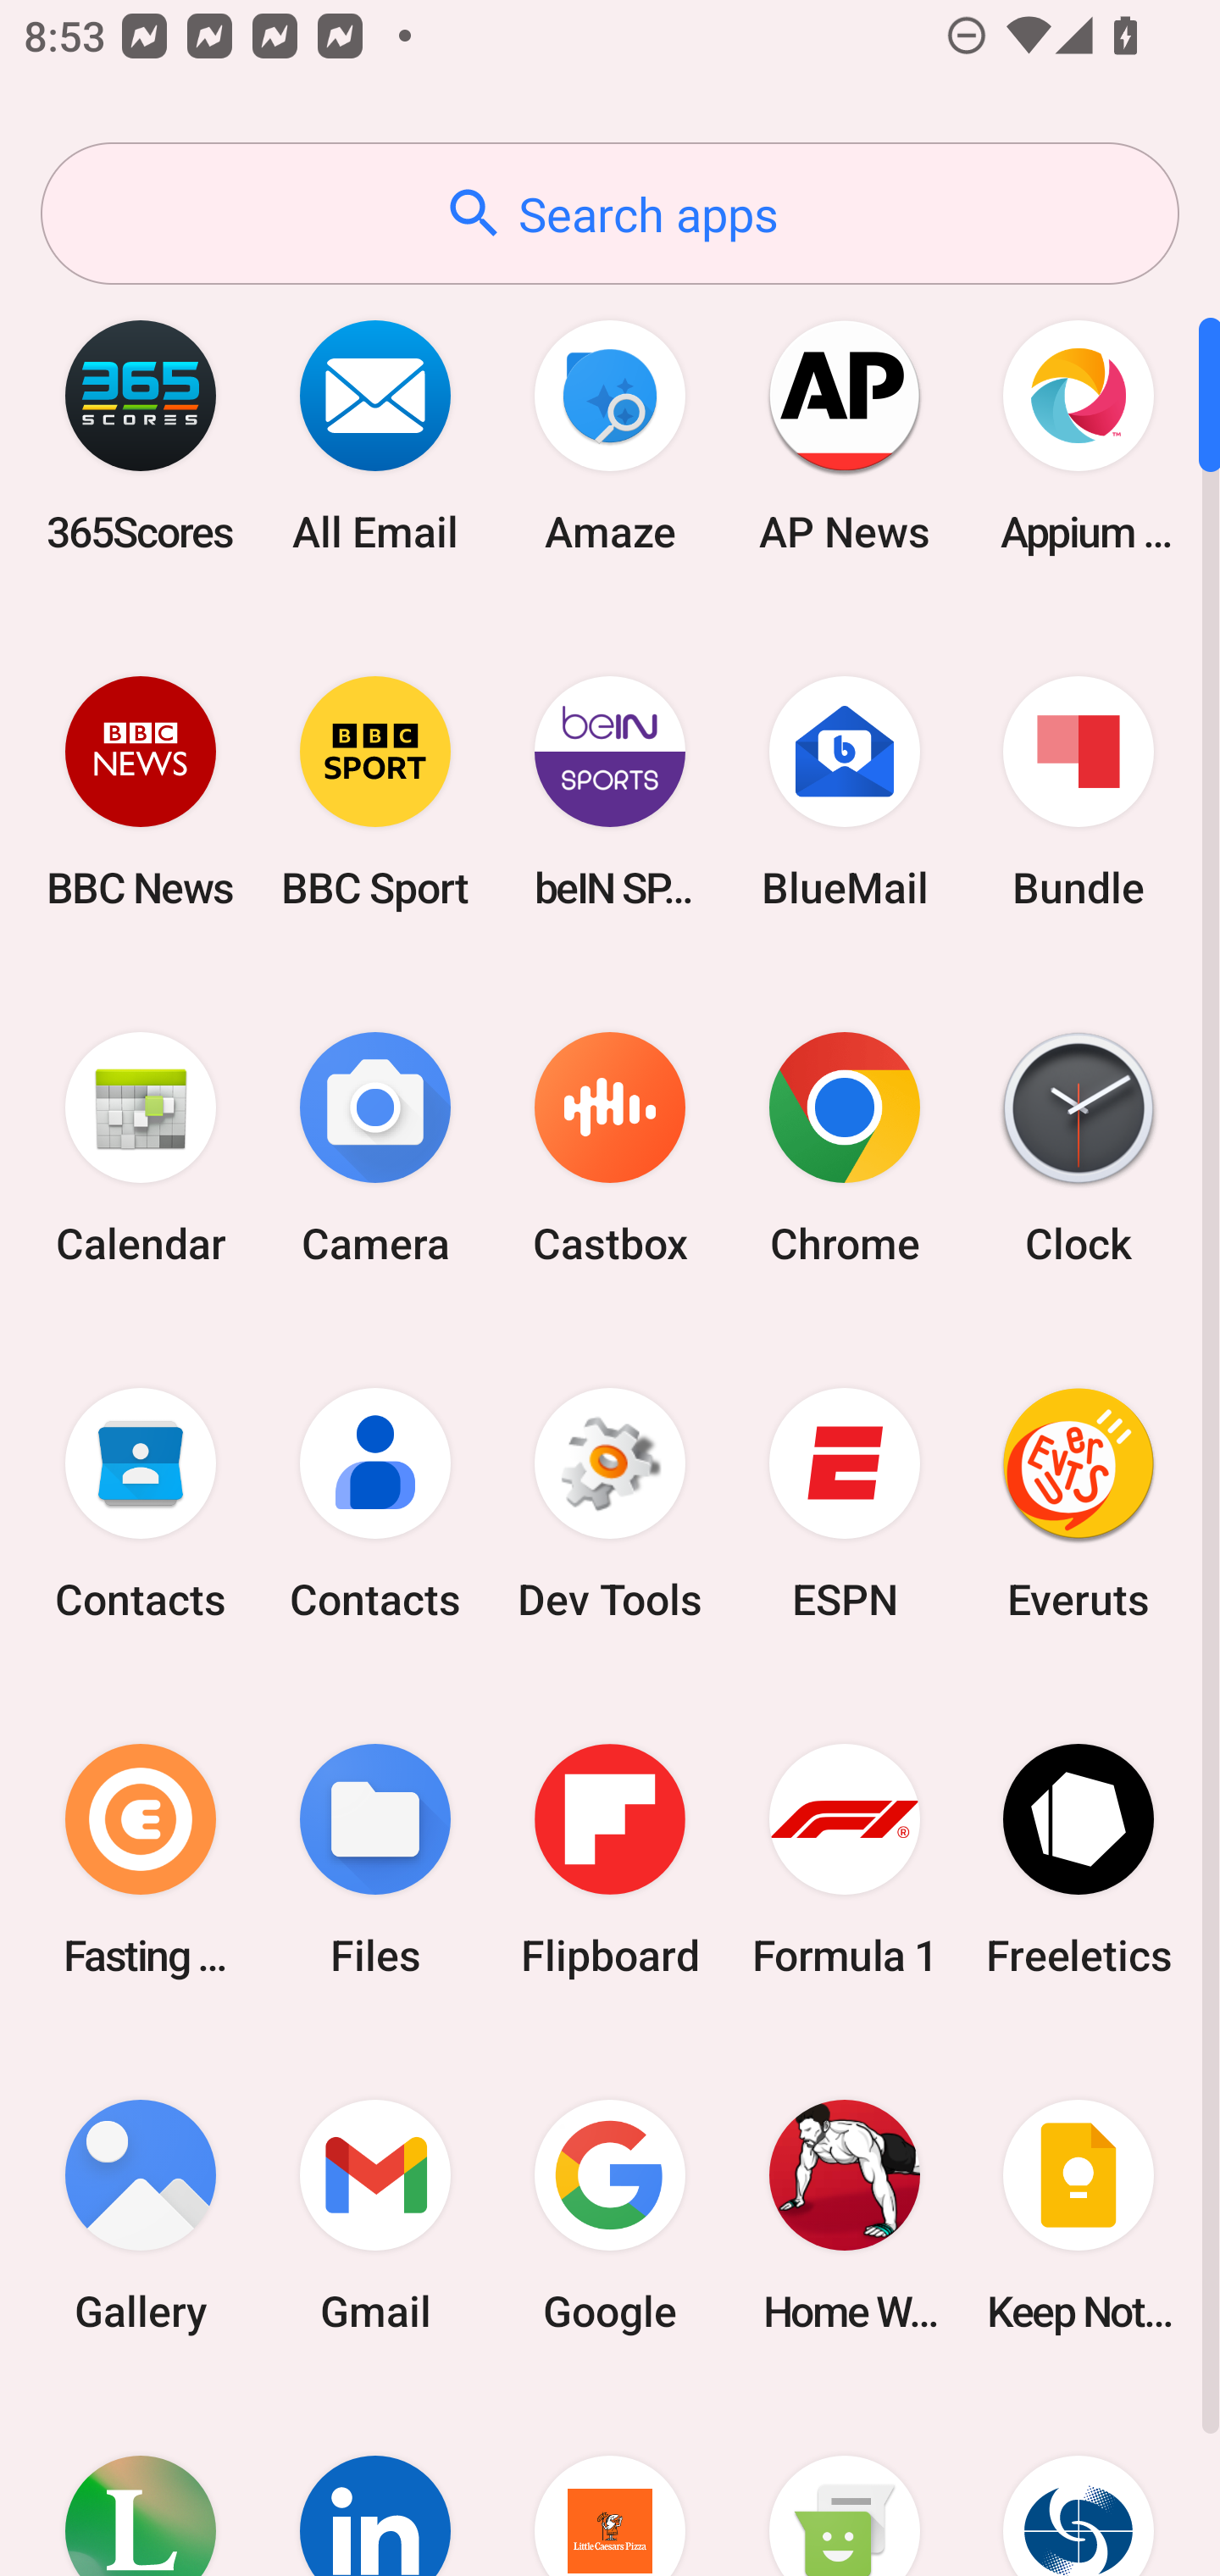 The image size is (1220, 2576). I want to click on   Search apps, so click(610, 214).